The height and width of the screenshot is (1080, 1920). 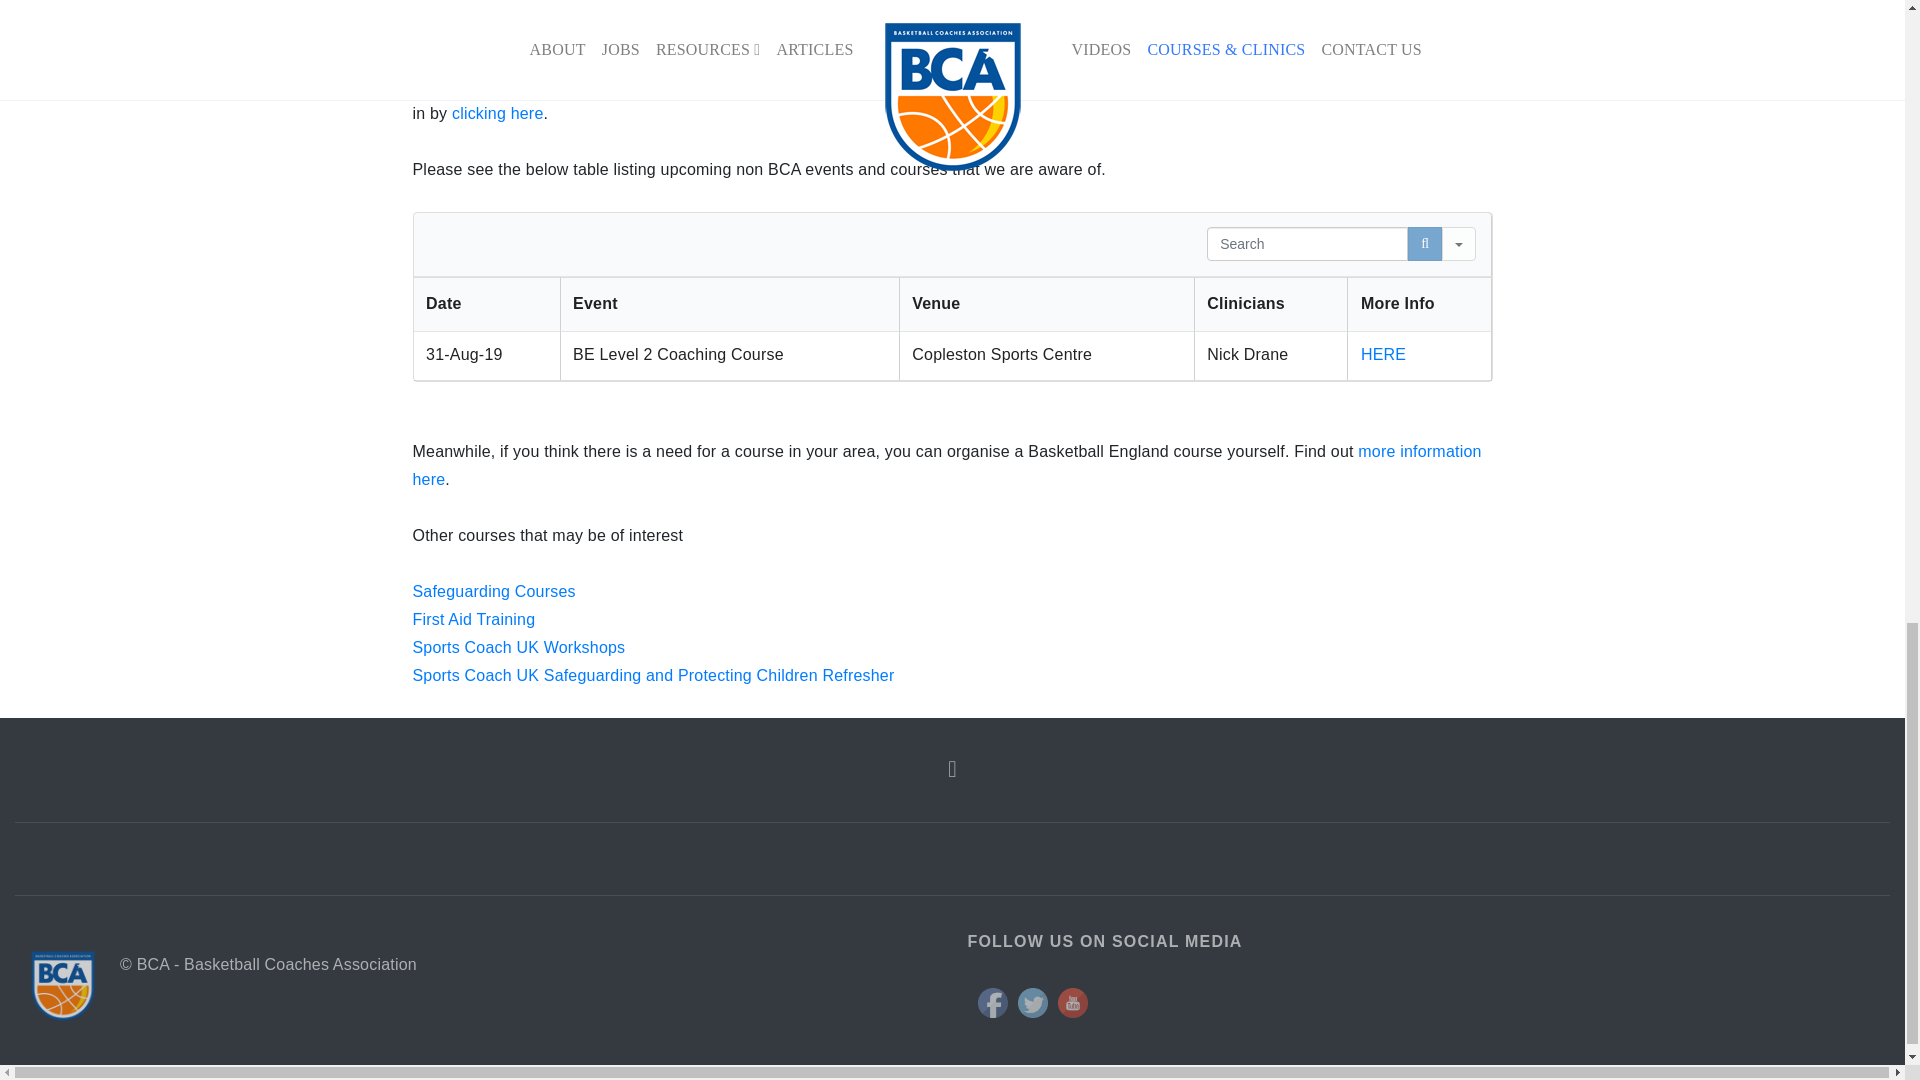 I want to click on more information here, so click(x=946, y=465).